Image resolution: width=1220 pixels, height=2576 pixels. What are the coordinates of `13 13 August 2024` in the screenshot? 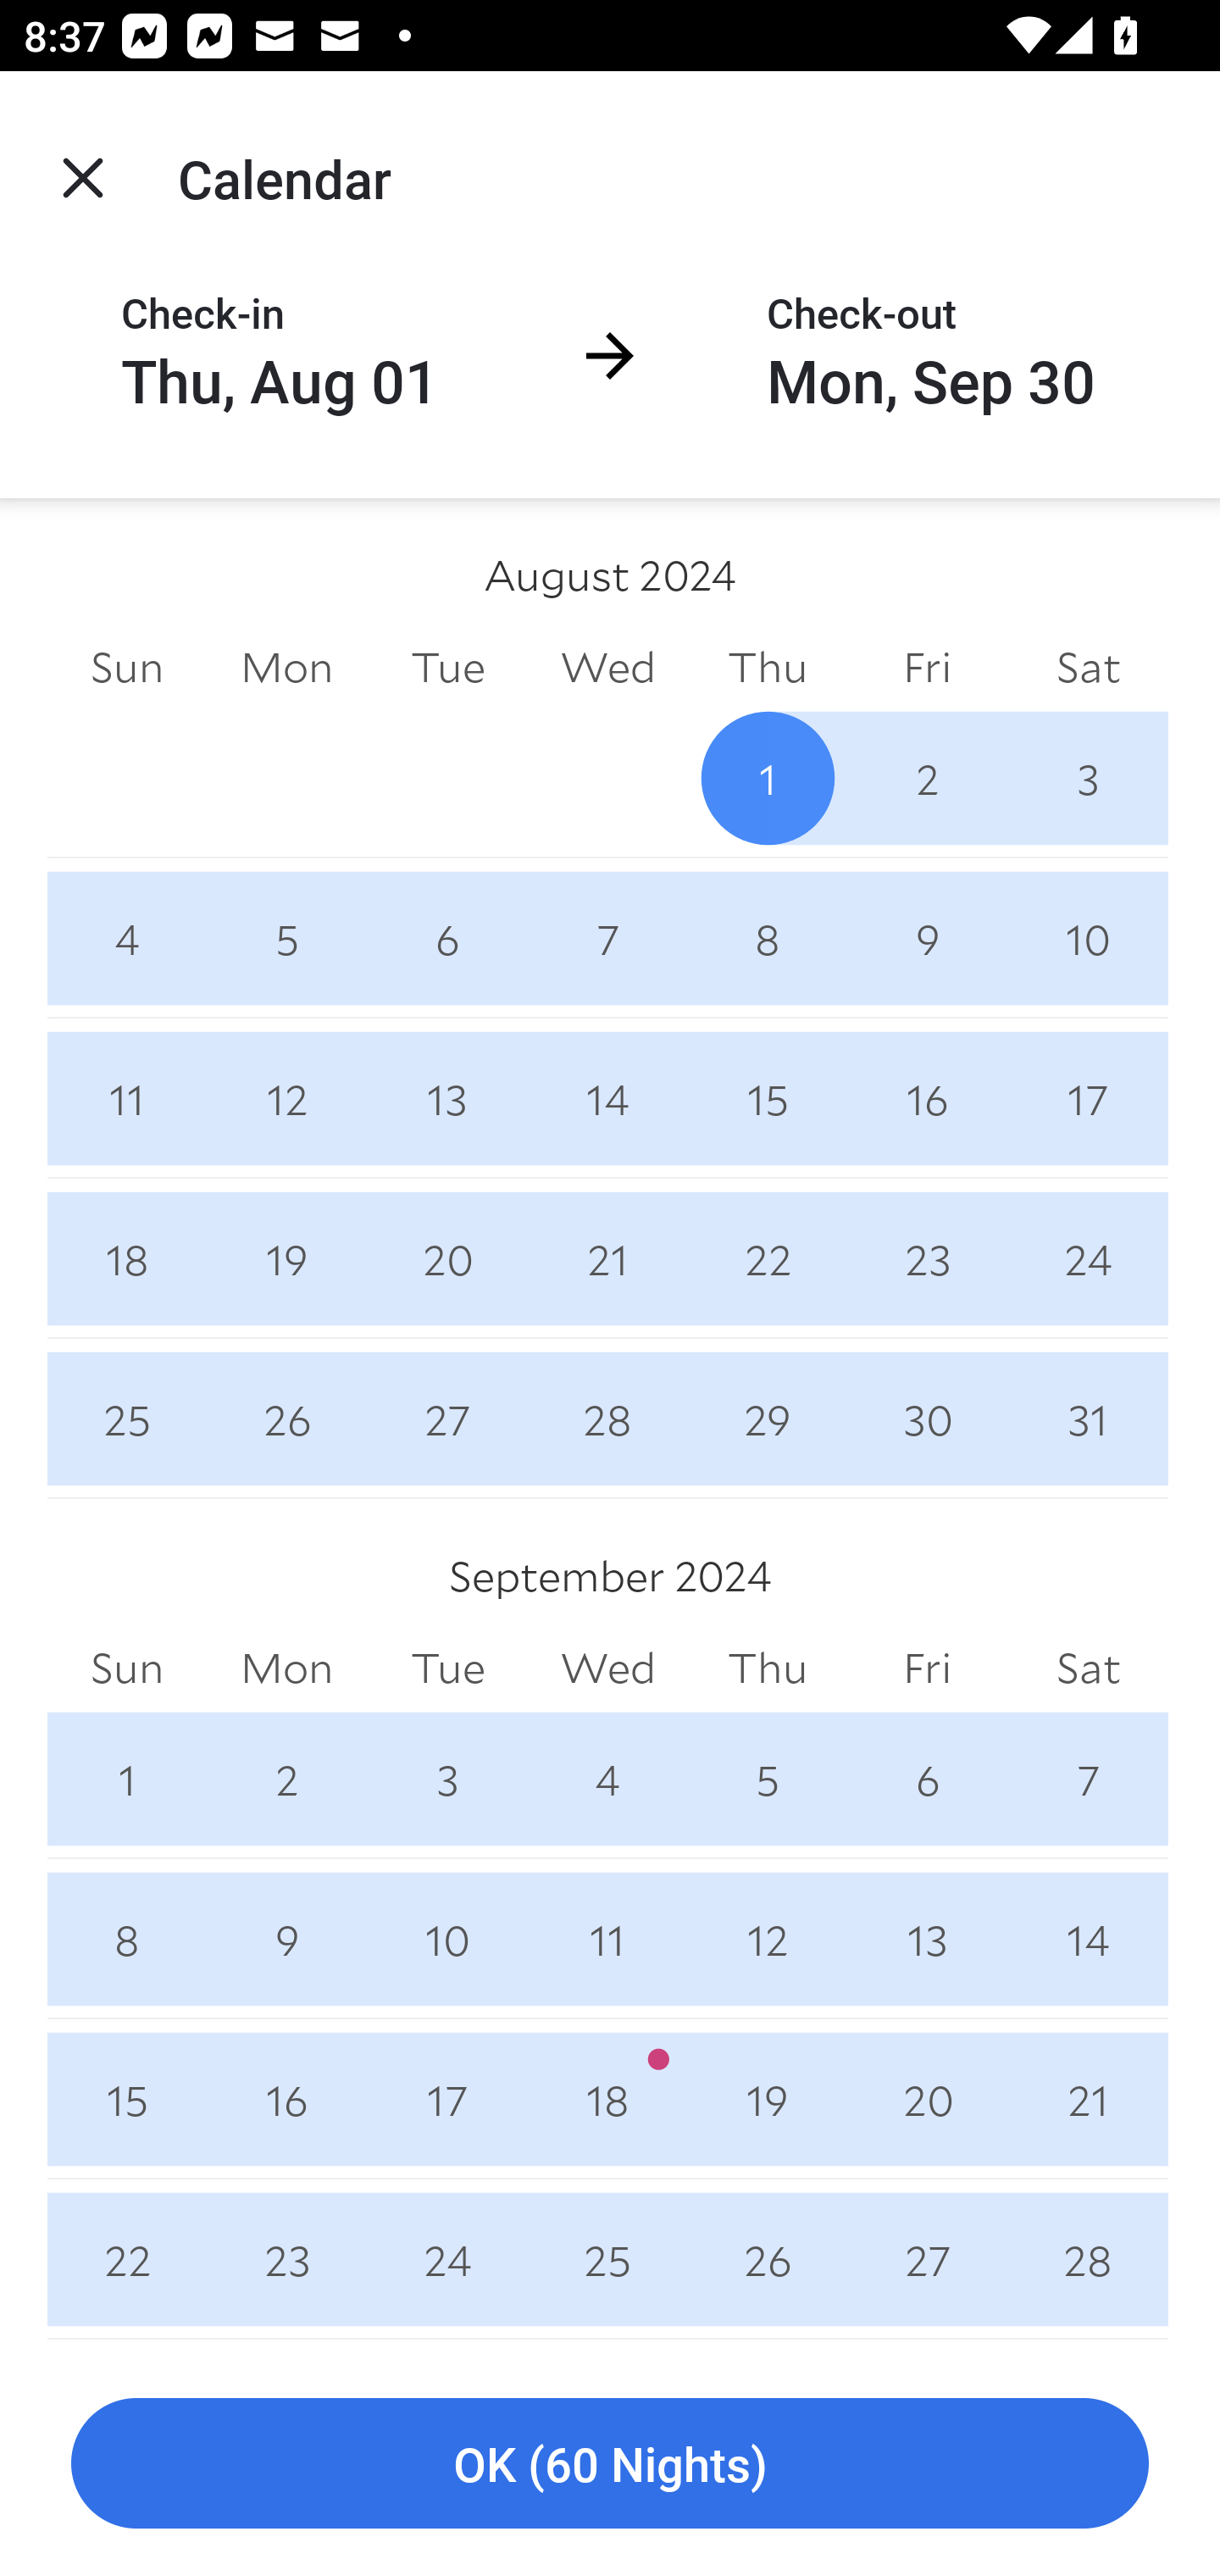 It's located at (447, 1098).